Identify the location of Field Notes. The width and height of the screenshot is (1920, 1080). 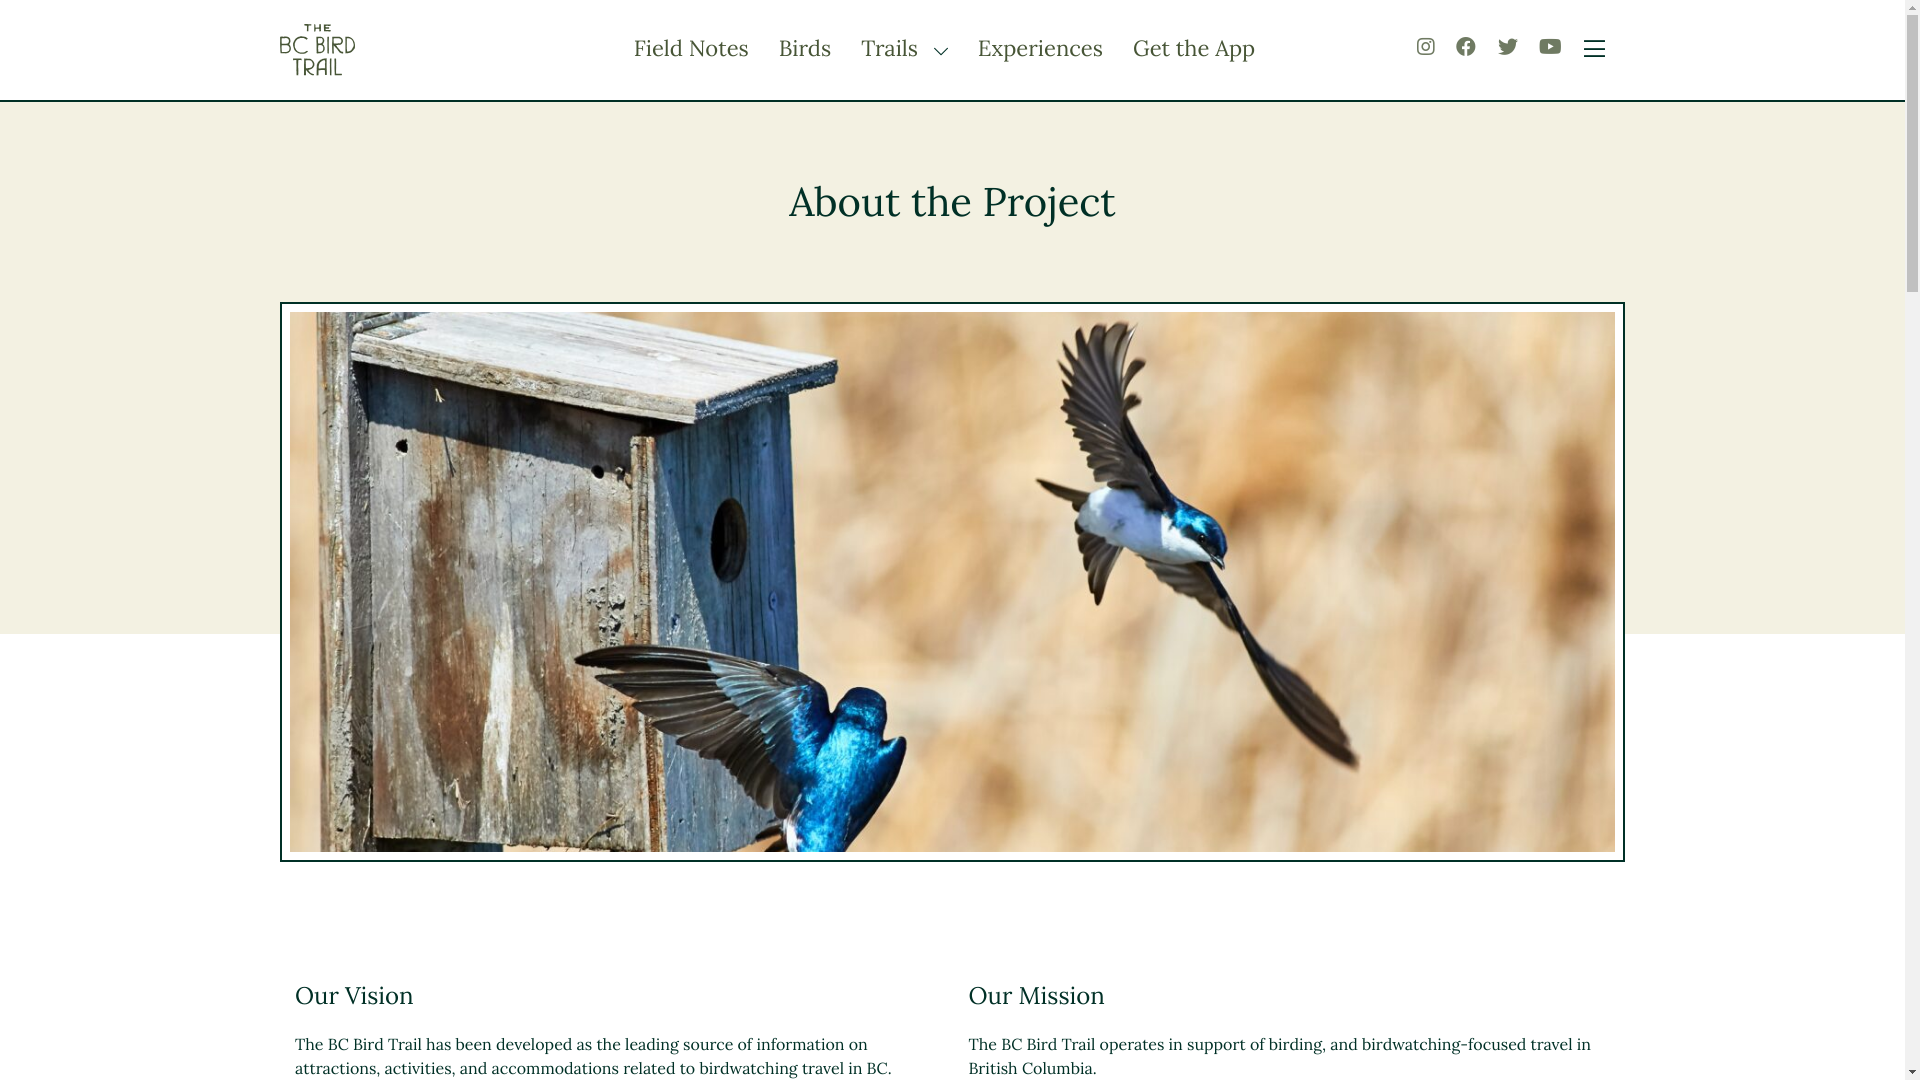
(692, 49).